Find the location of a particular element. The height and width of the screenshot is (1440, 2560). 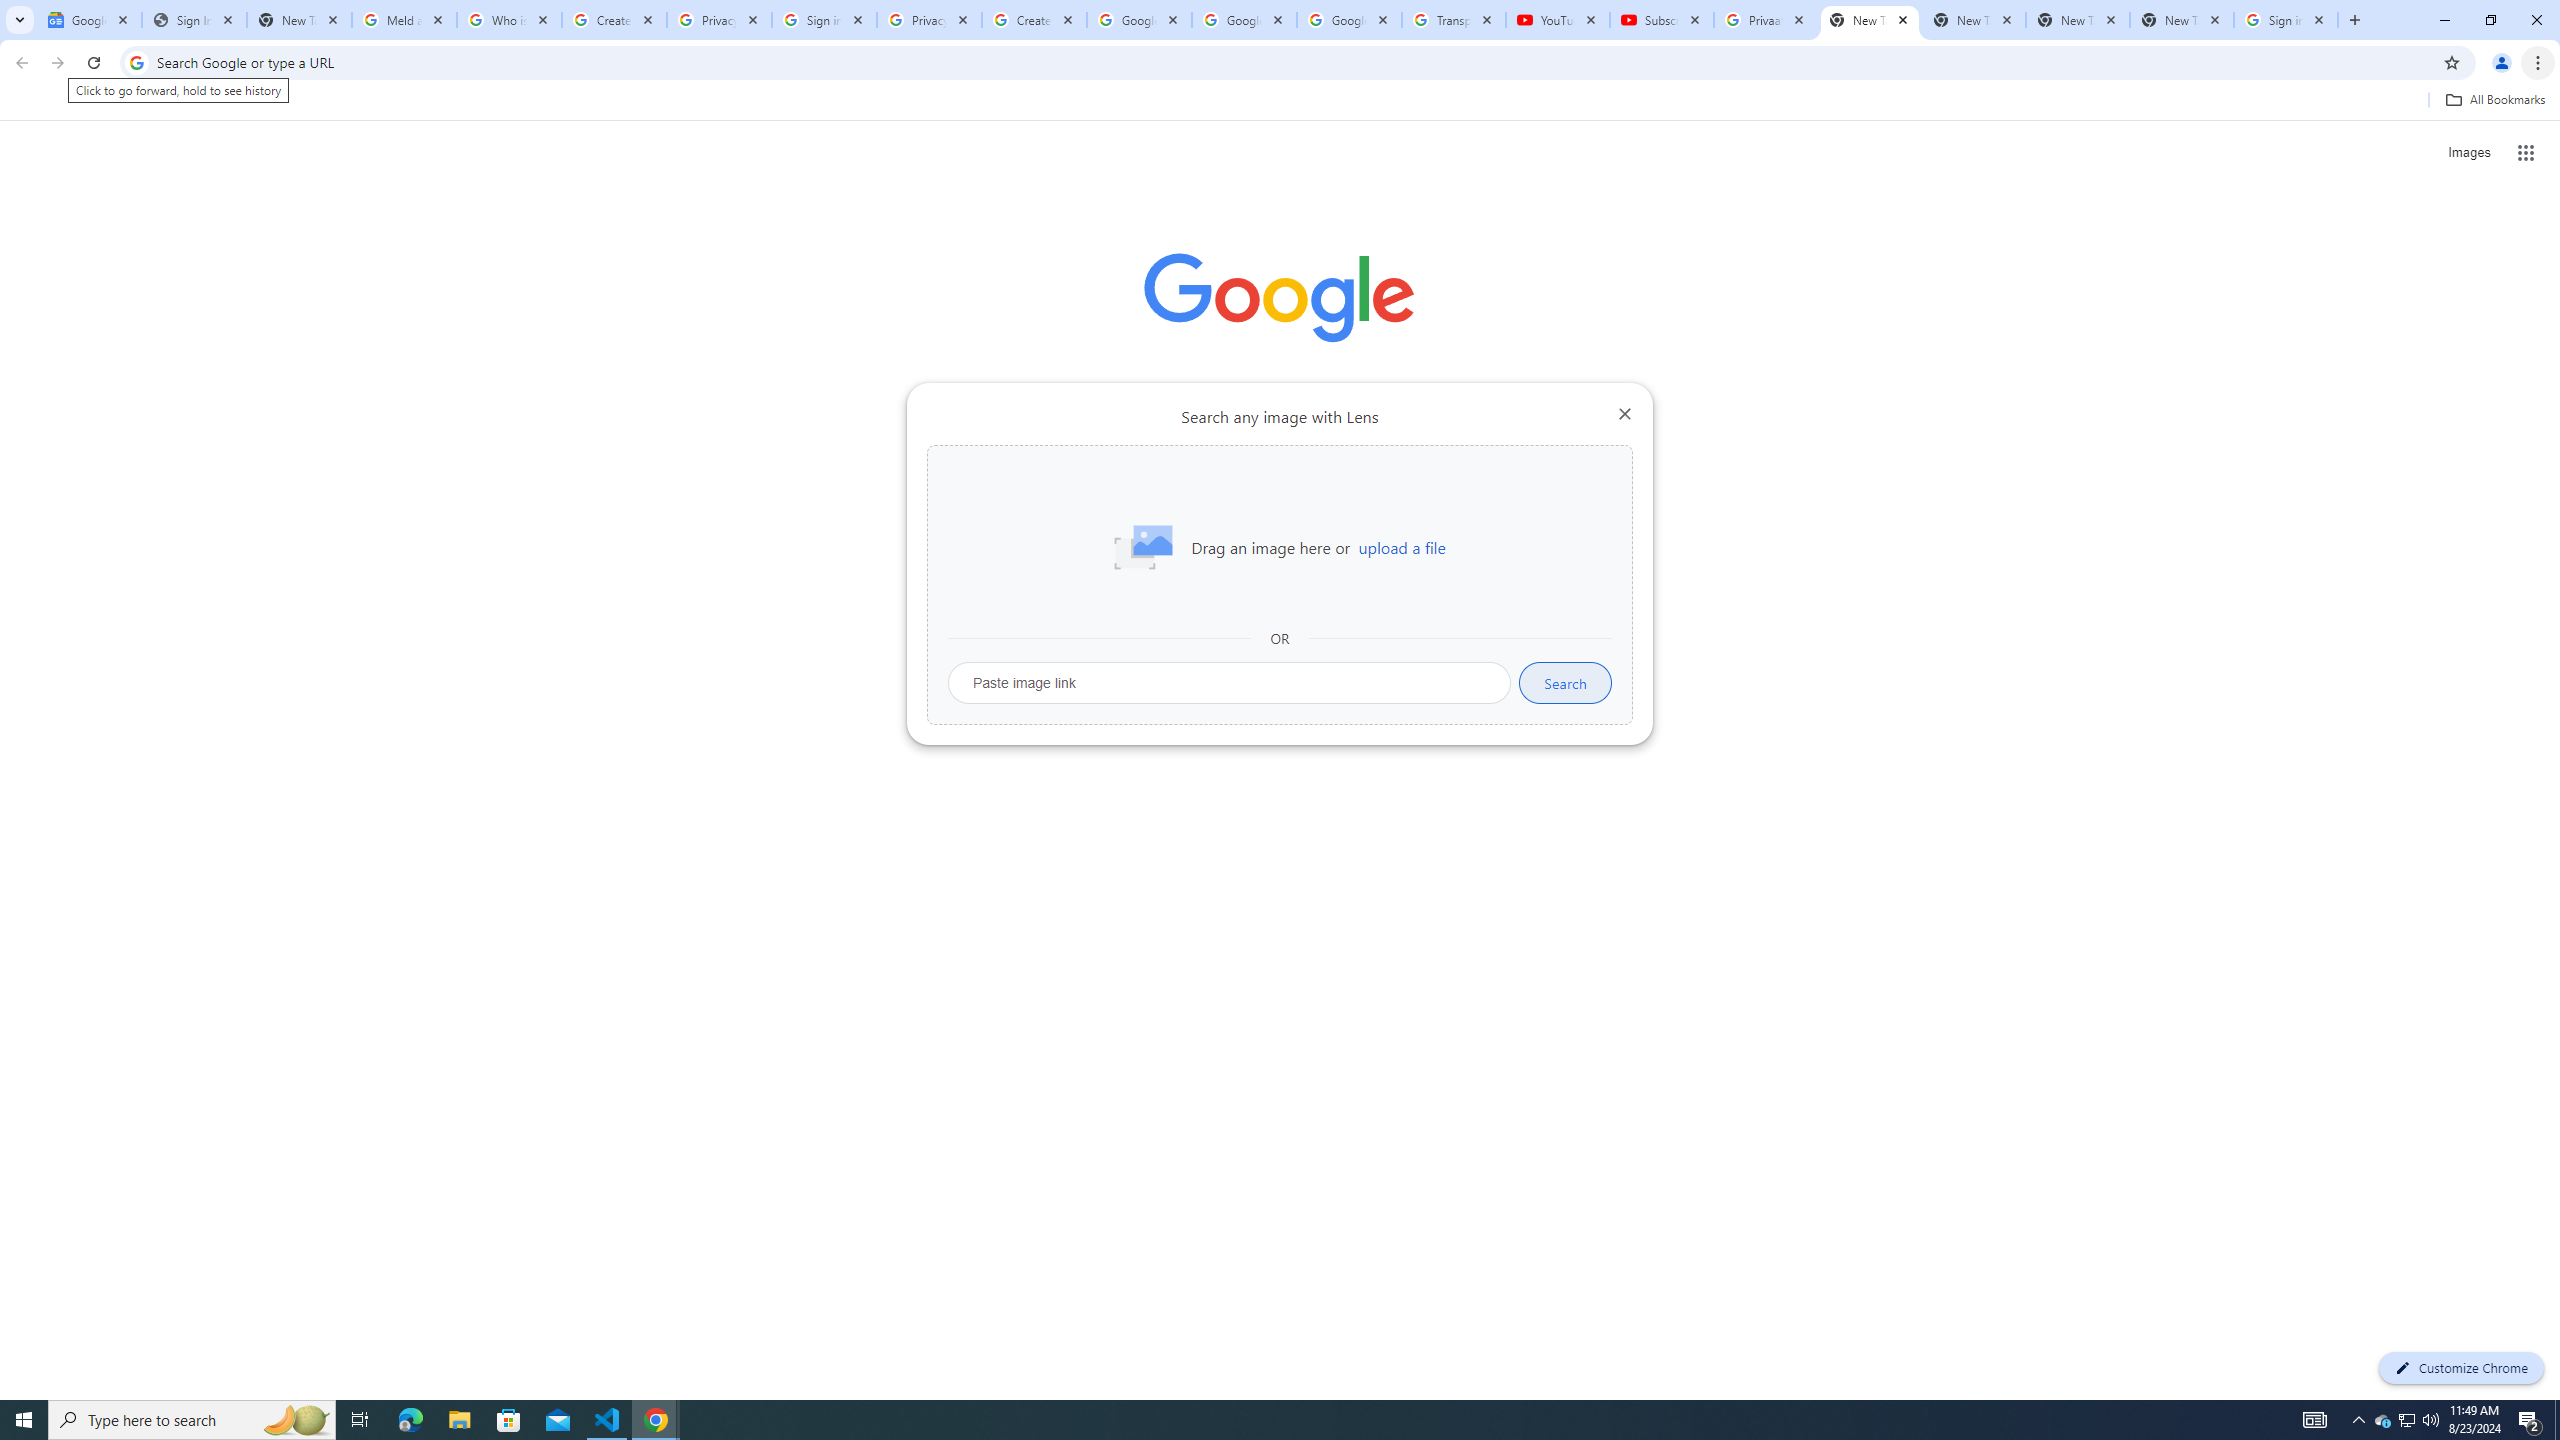

Back is located at coordinates (104, 95).